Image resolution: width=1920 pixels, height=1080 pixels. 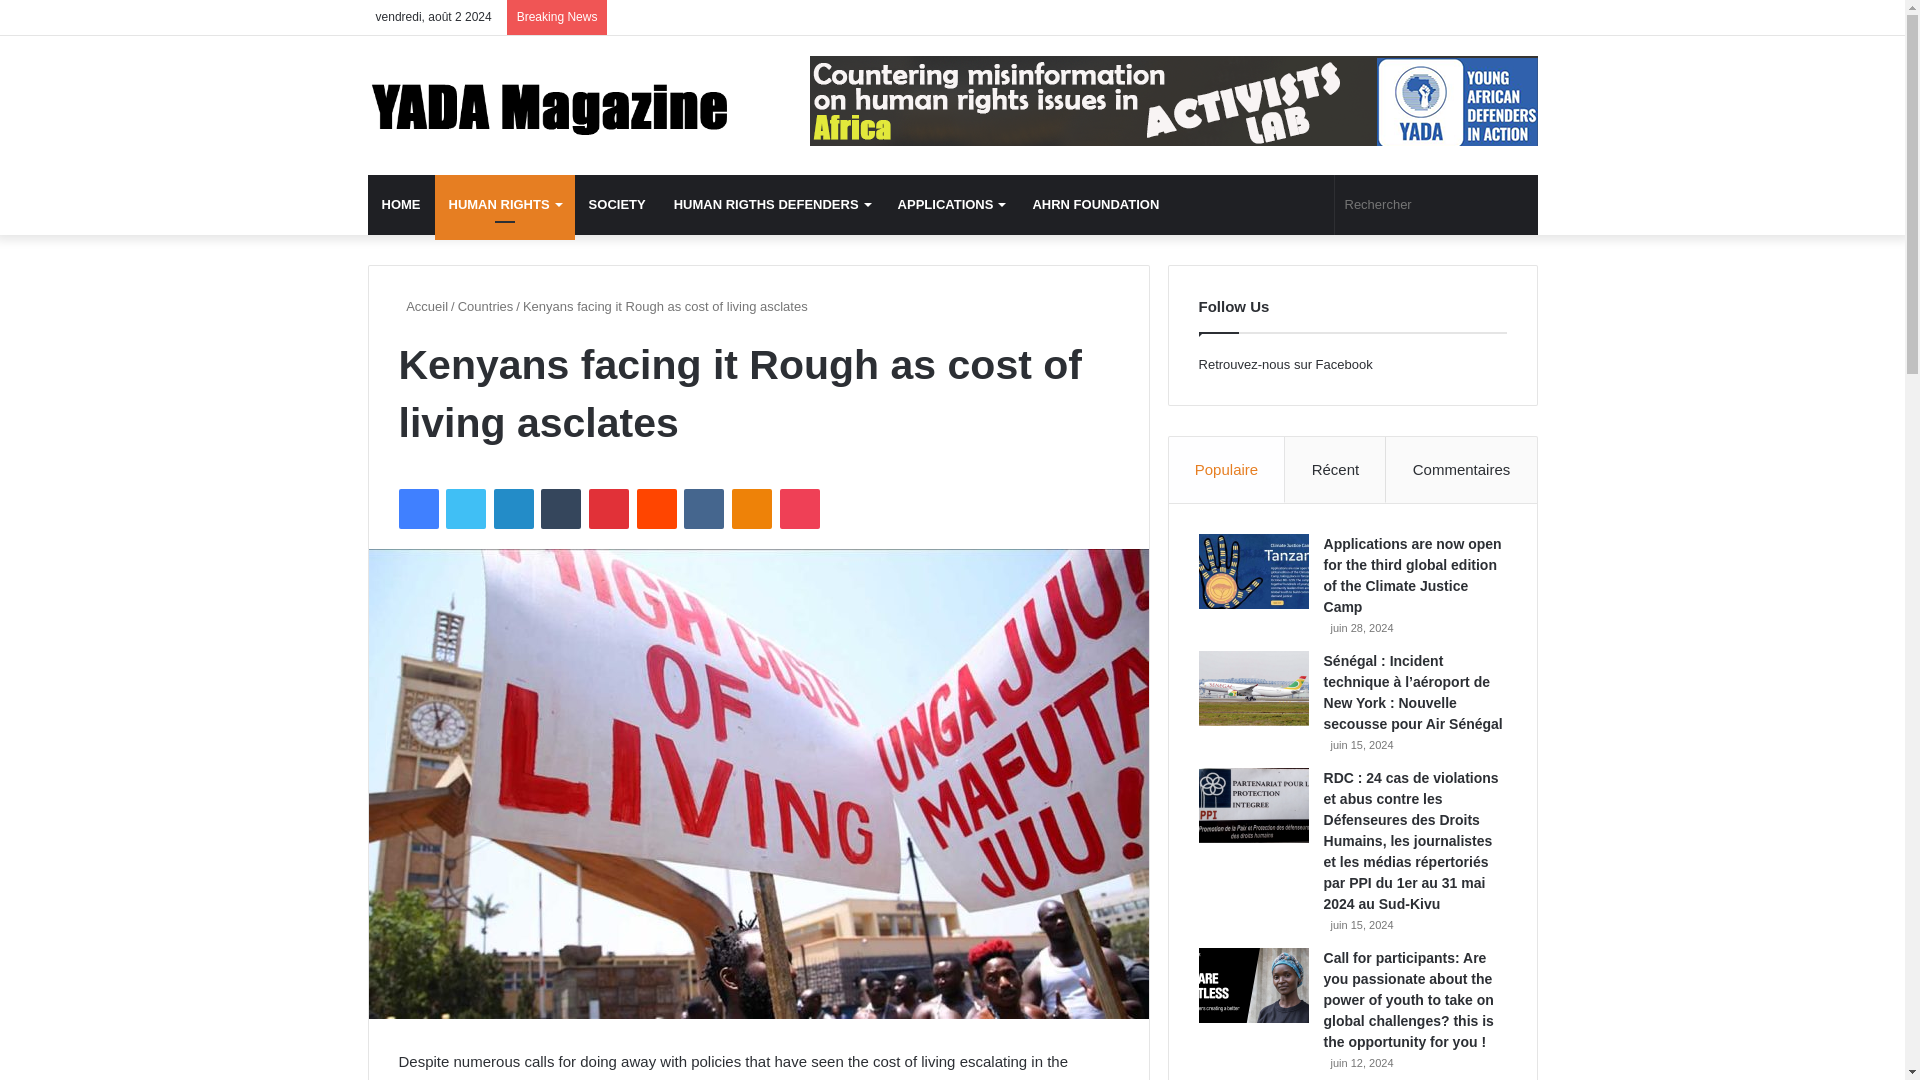 What do you see at coordinates (402, 204) in the screenshot?
I see `HOME` at bounding box center [402, 204].